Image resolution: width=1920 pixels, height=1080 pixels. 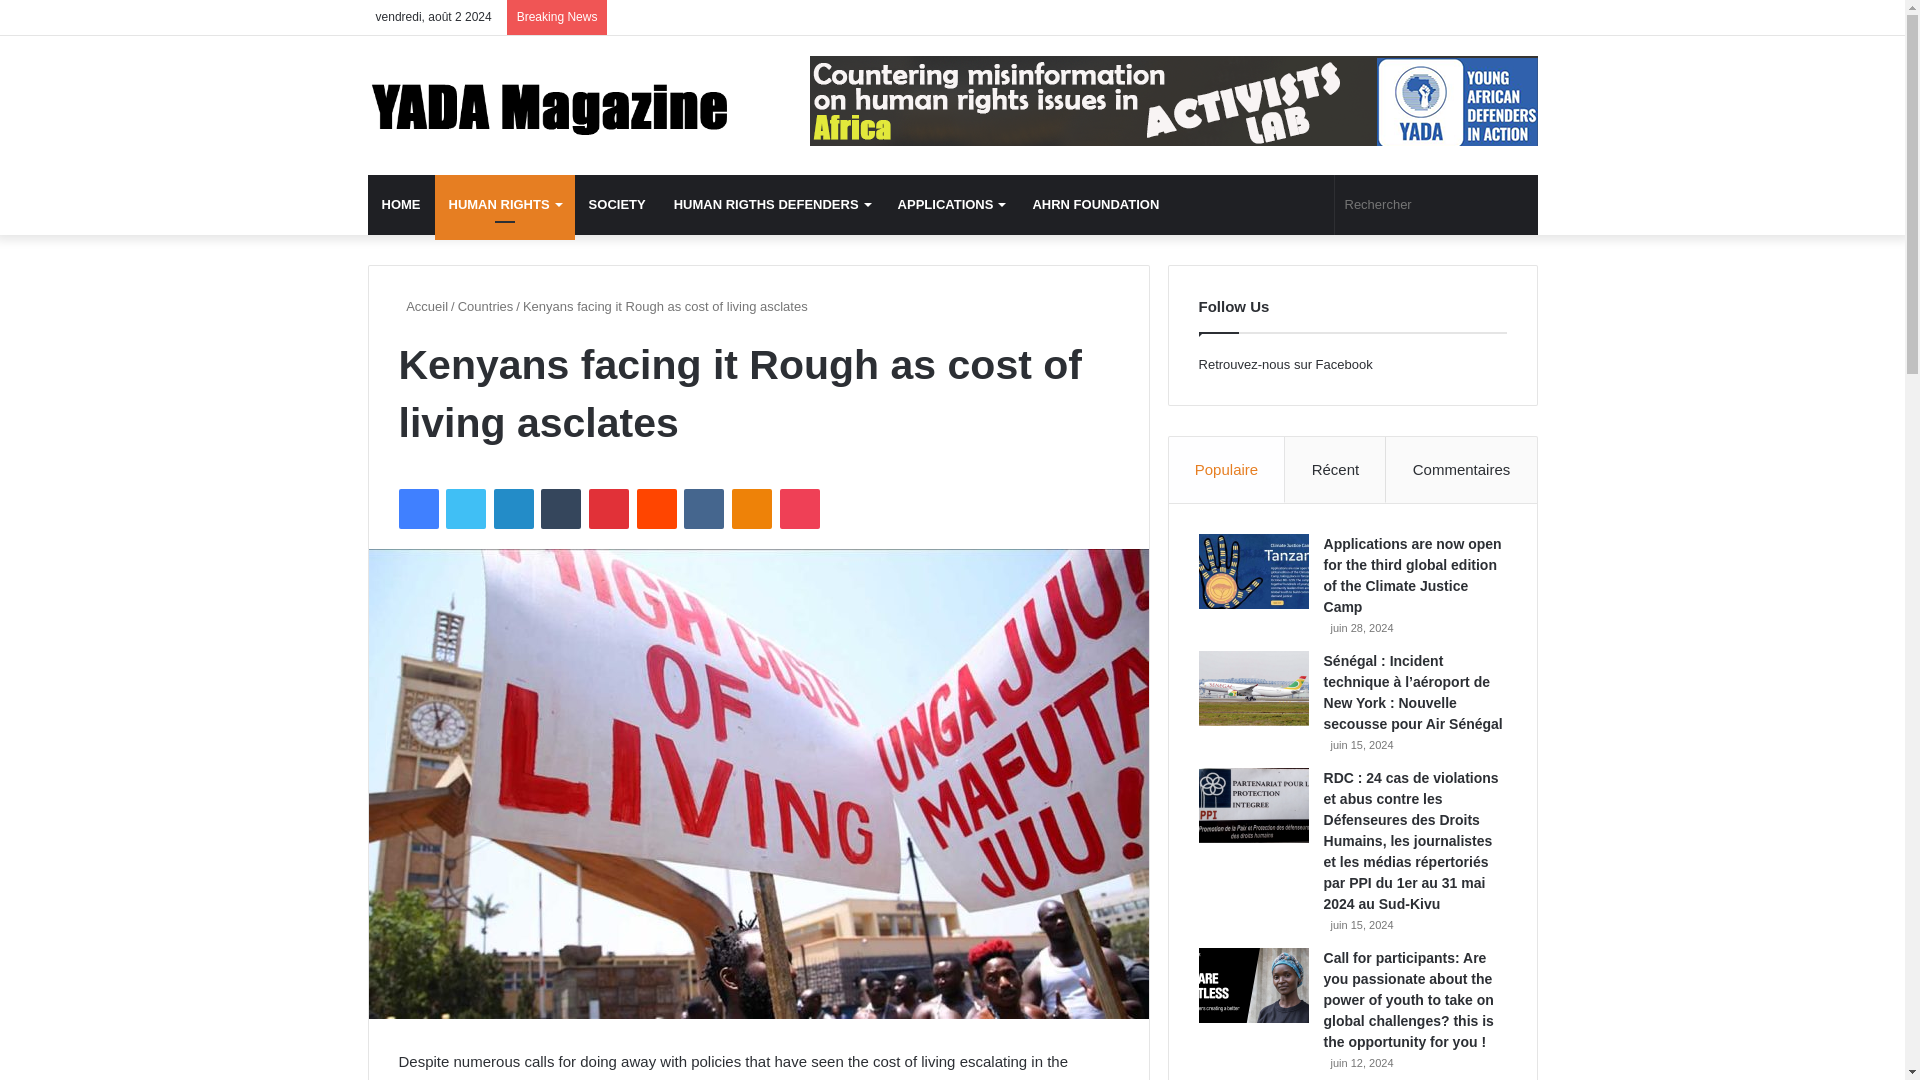 What do you see at coordinates (402, 204) in the screenshot?
I see `HOME` at bounding box center [402, 204].